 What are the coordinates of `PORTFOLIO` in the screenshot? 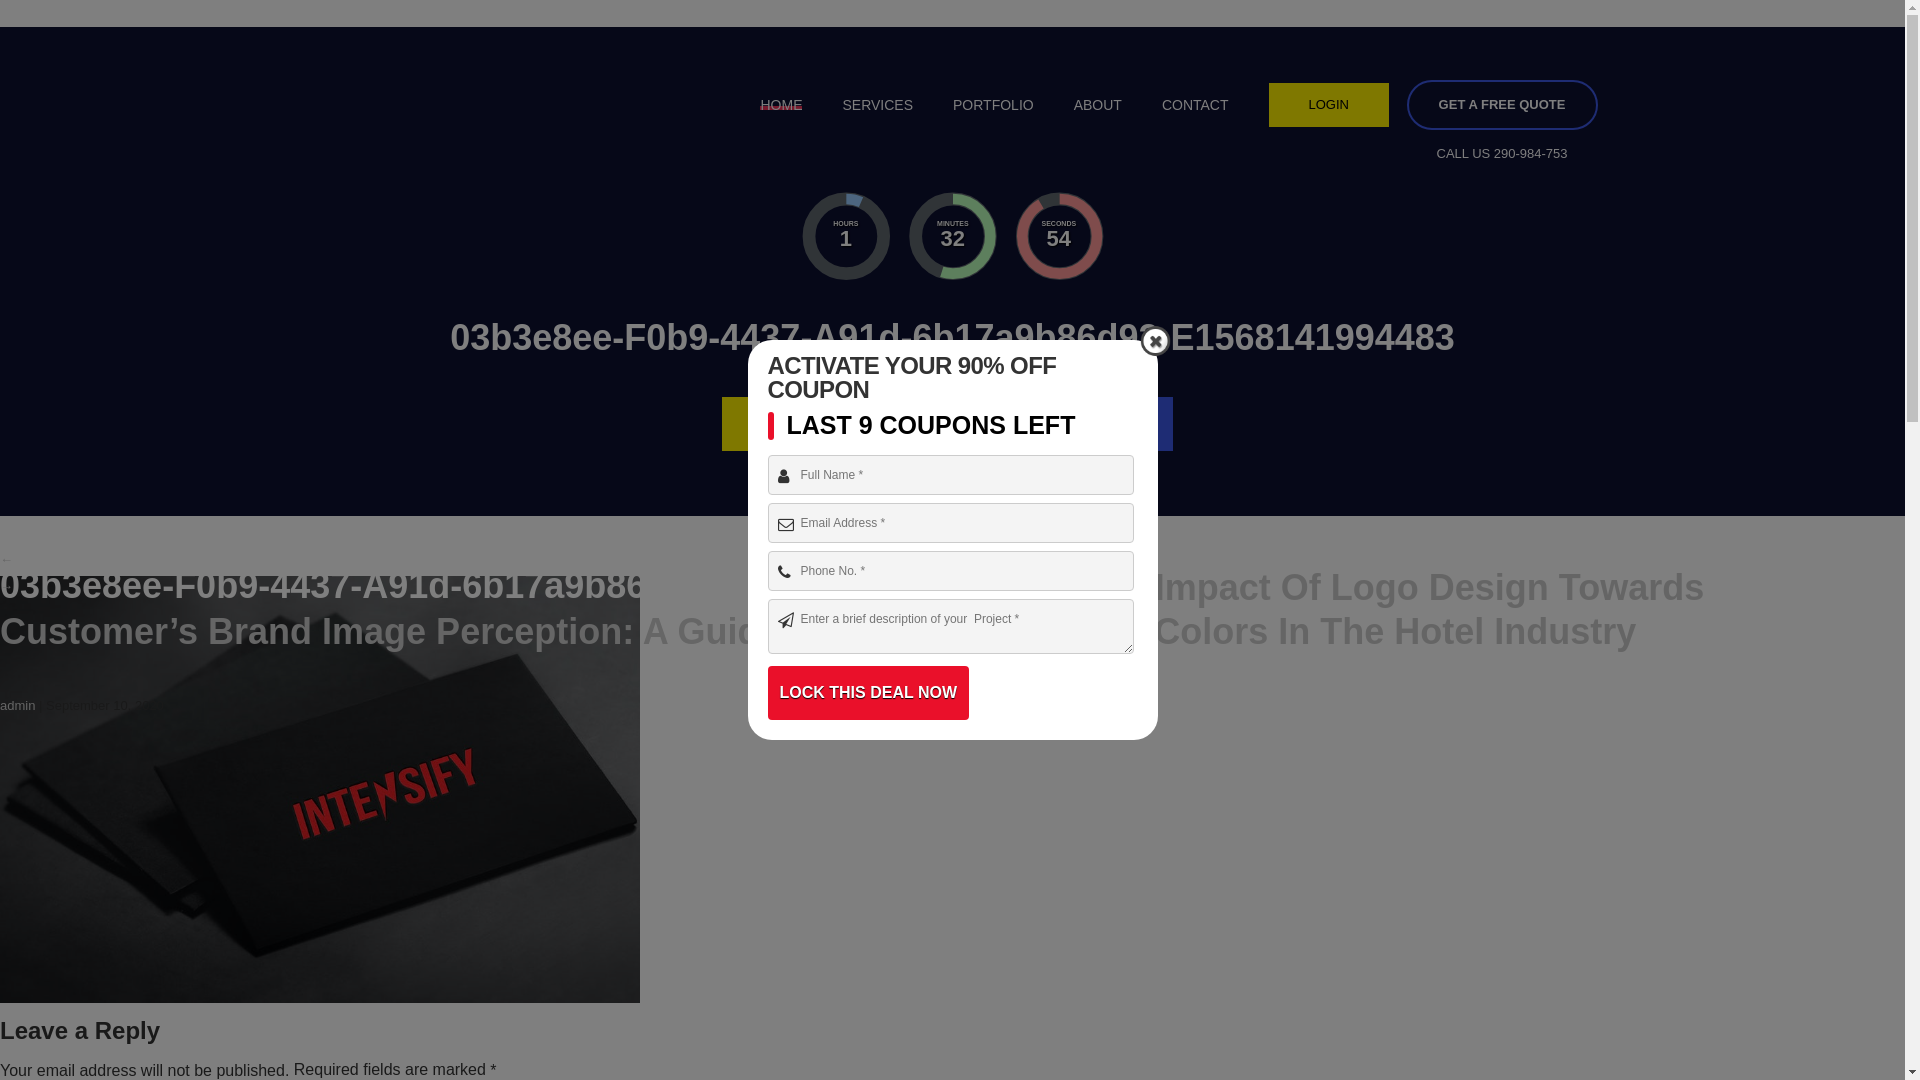 It's located at (994, 105).